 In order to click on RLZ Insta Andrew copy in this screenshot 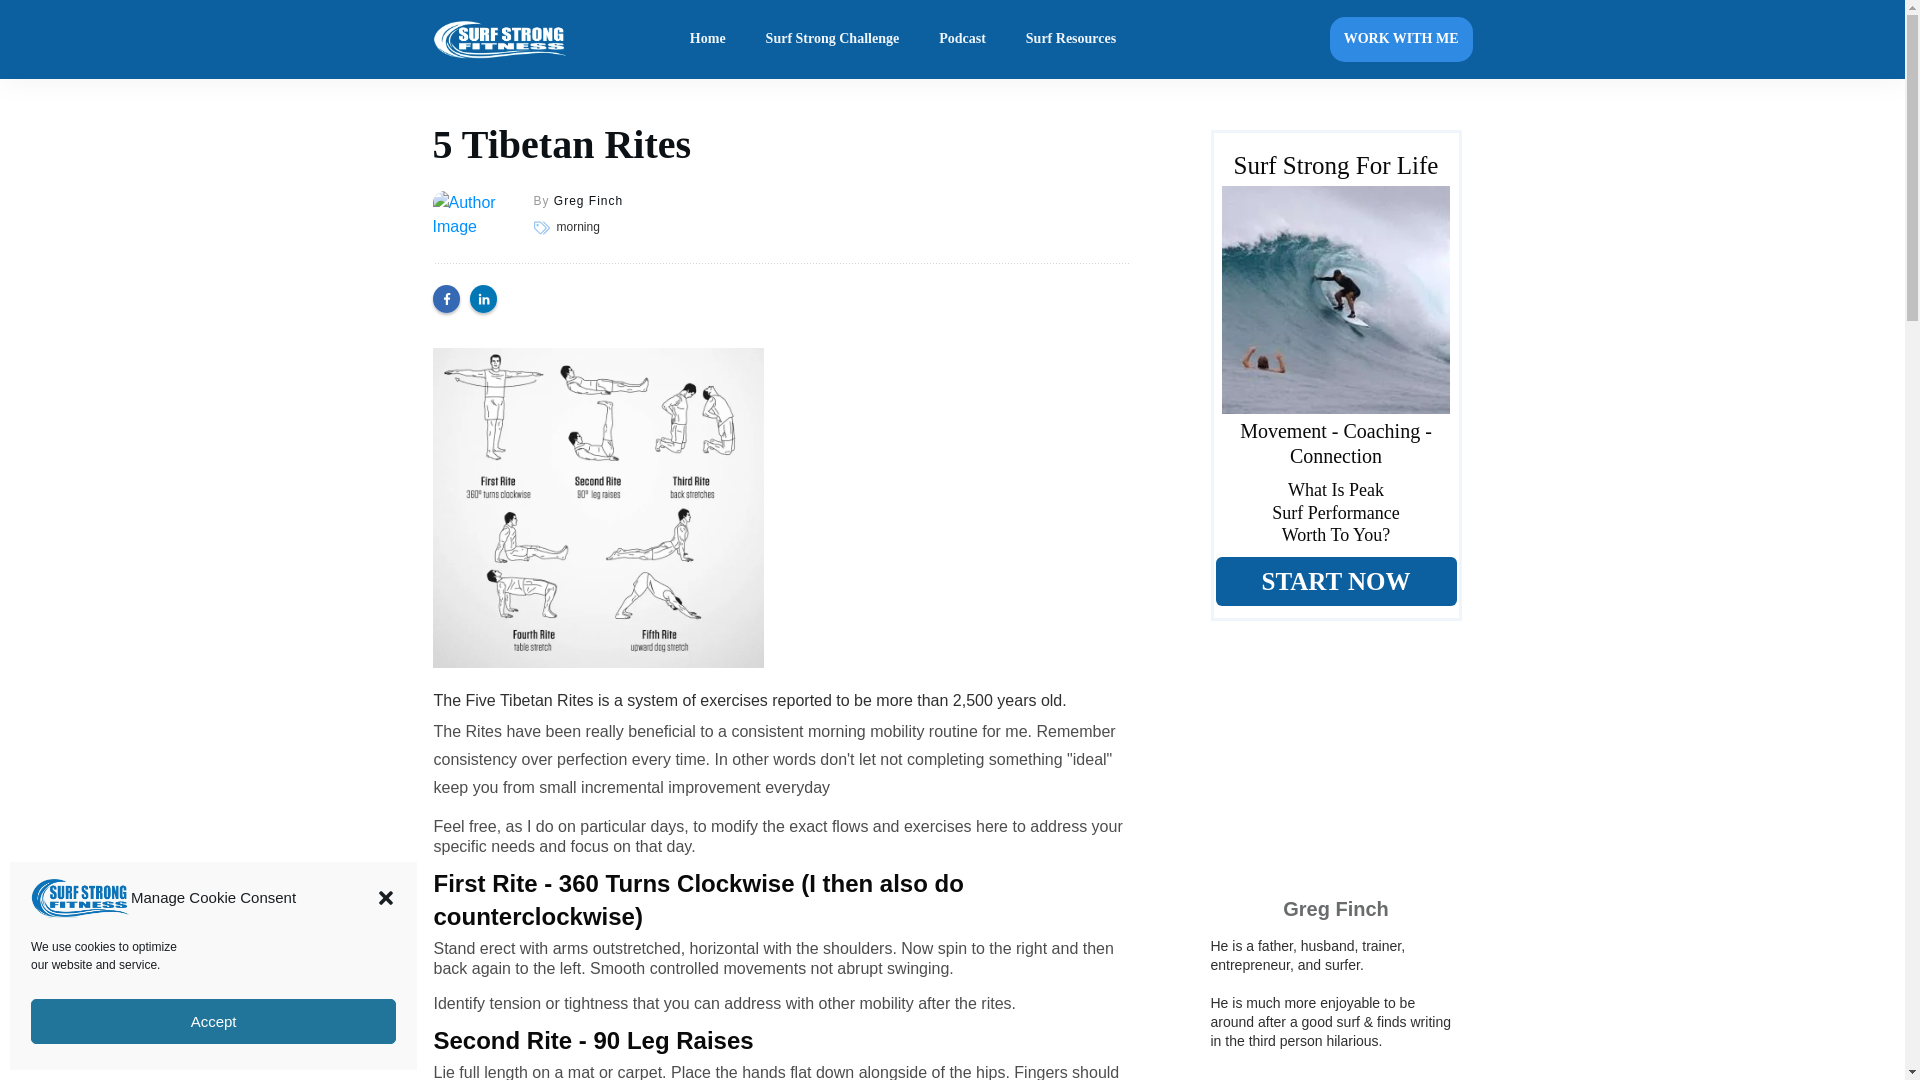, I will do `click(1335, 299)`.